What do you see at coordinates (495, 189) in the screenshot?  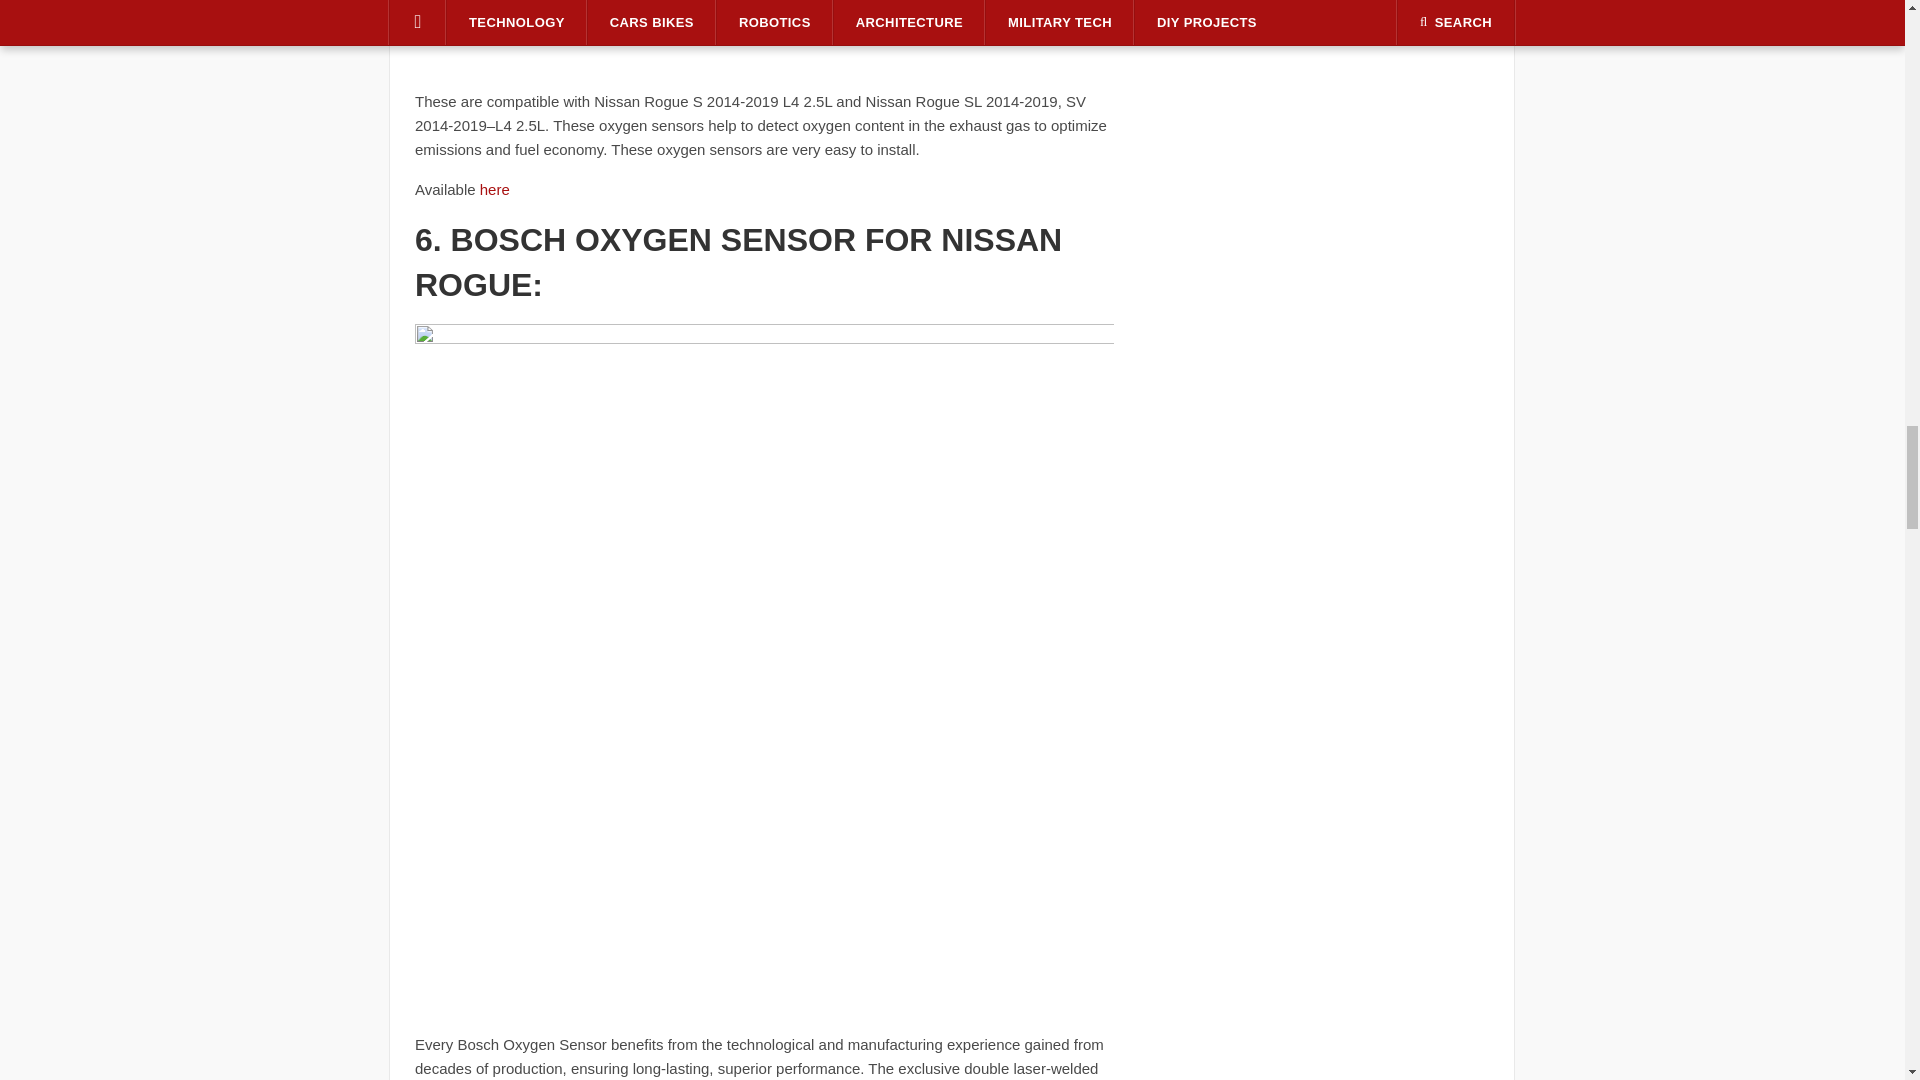 I see `here` at bounding box center [495, 189].